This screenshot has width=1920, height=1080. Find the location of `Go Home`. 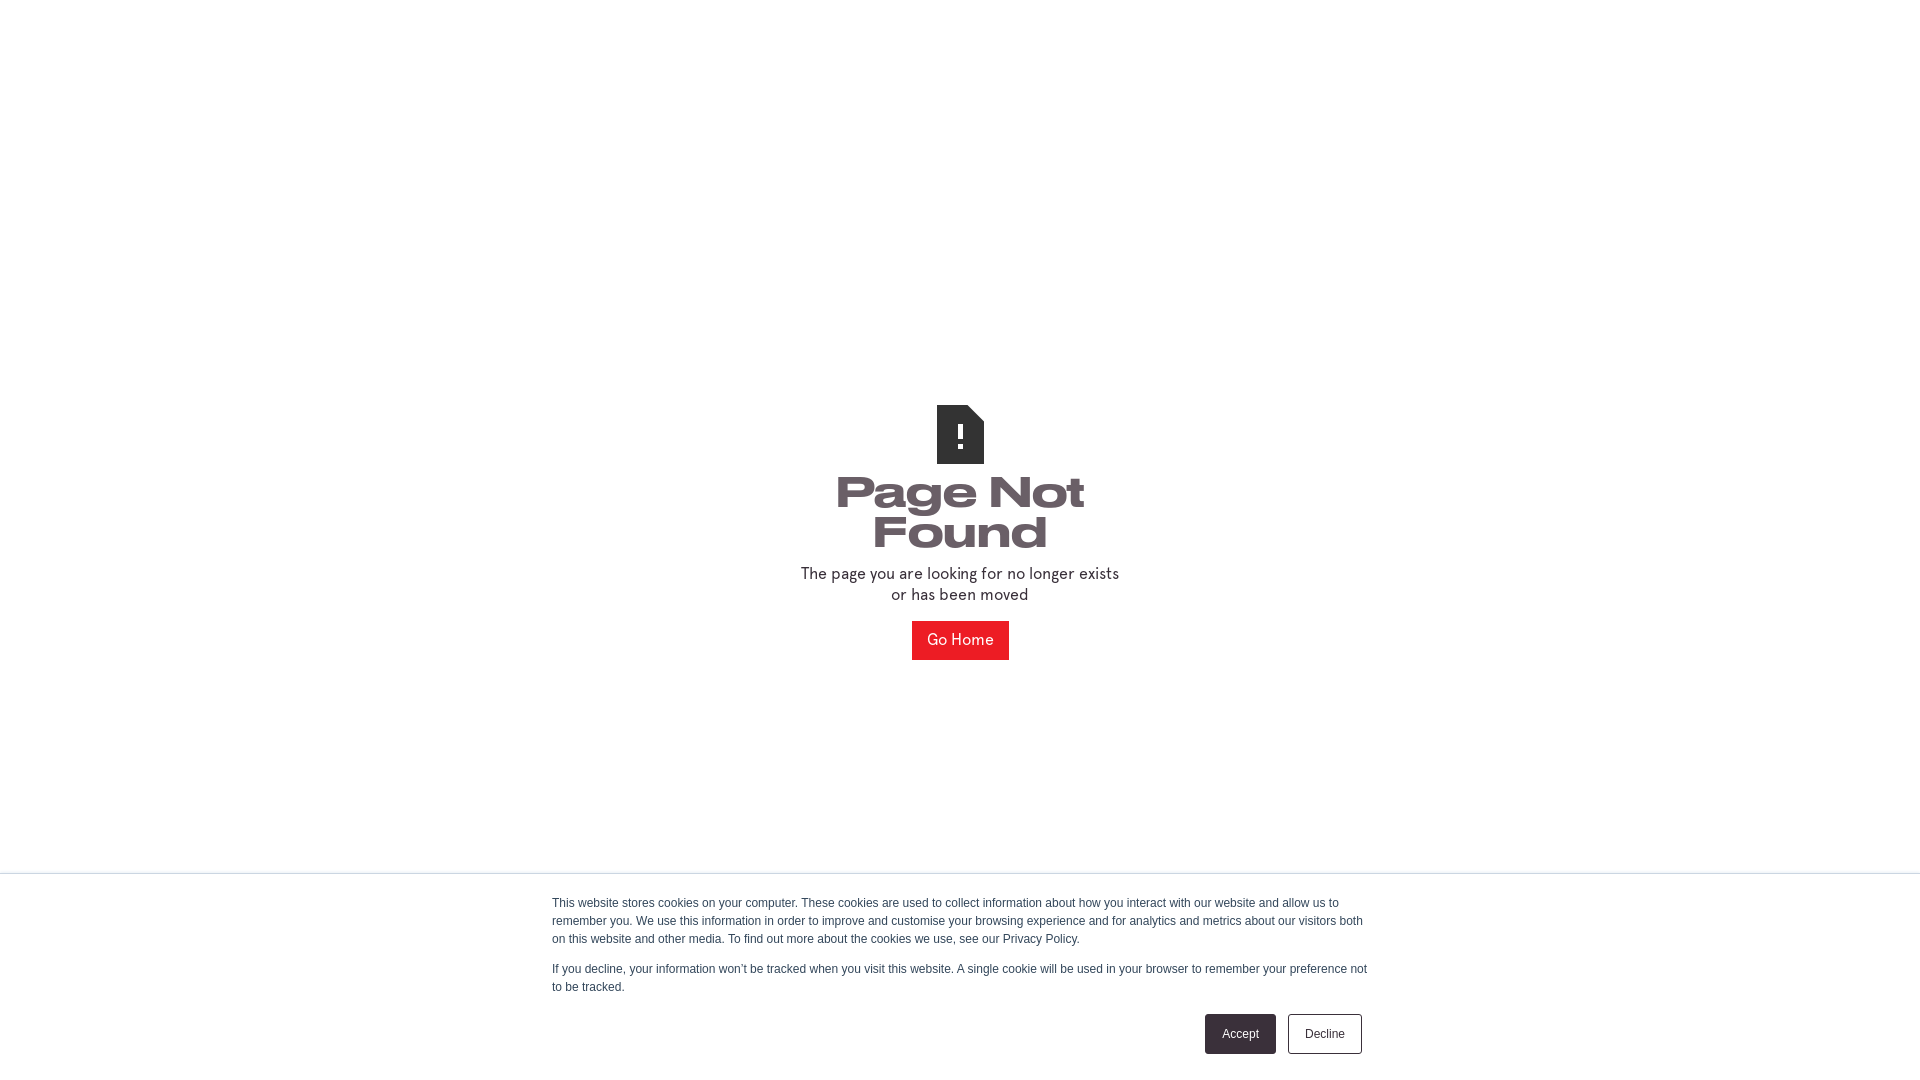

Go Home is located at coordinates (960, 640).